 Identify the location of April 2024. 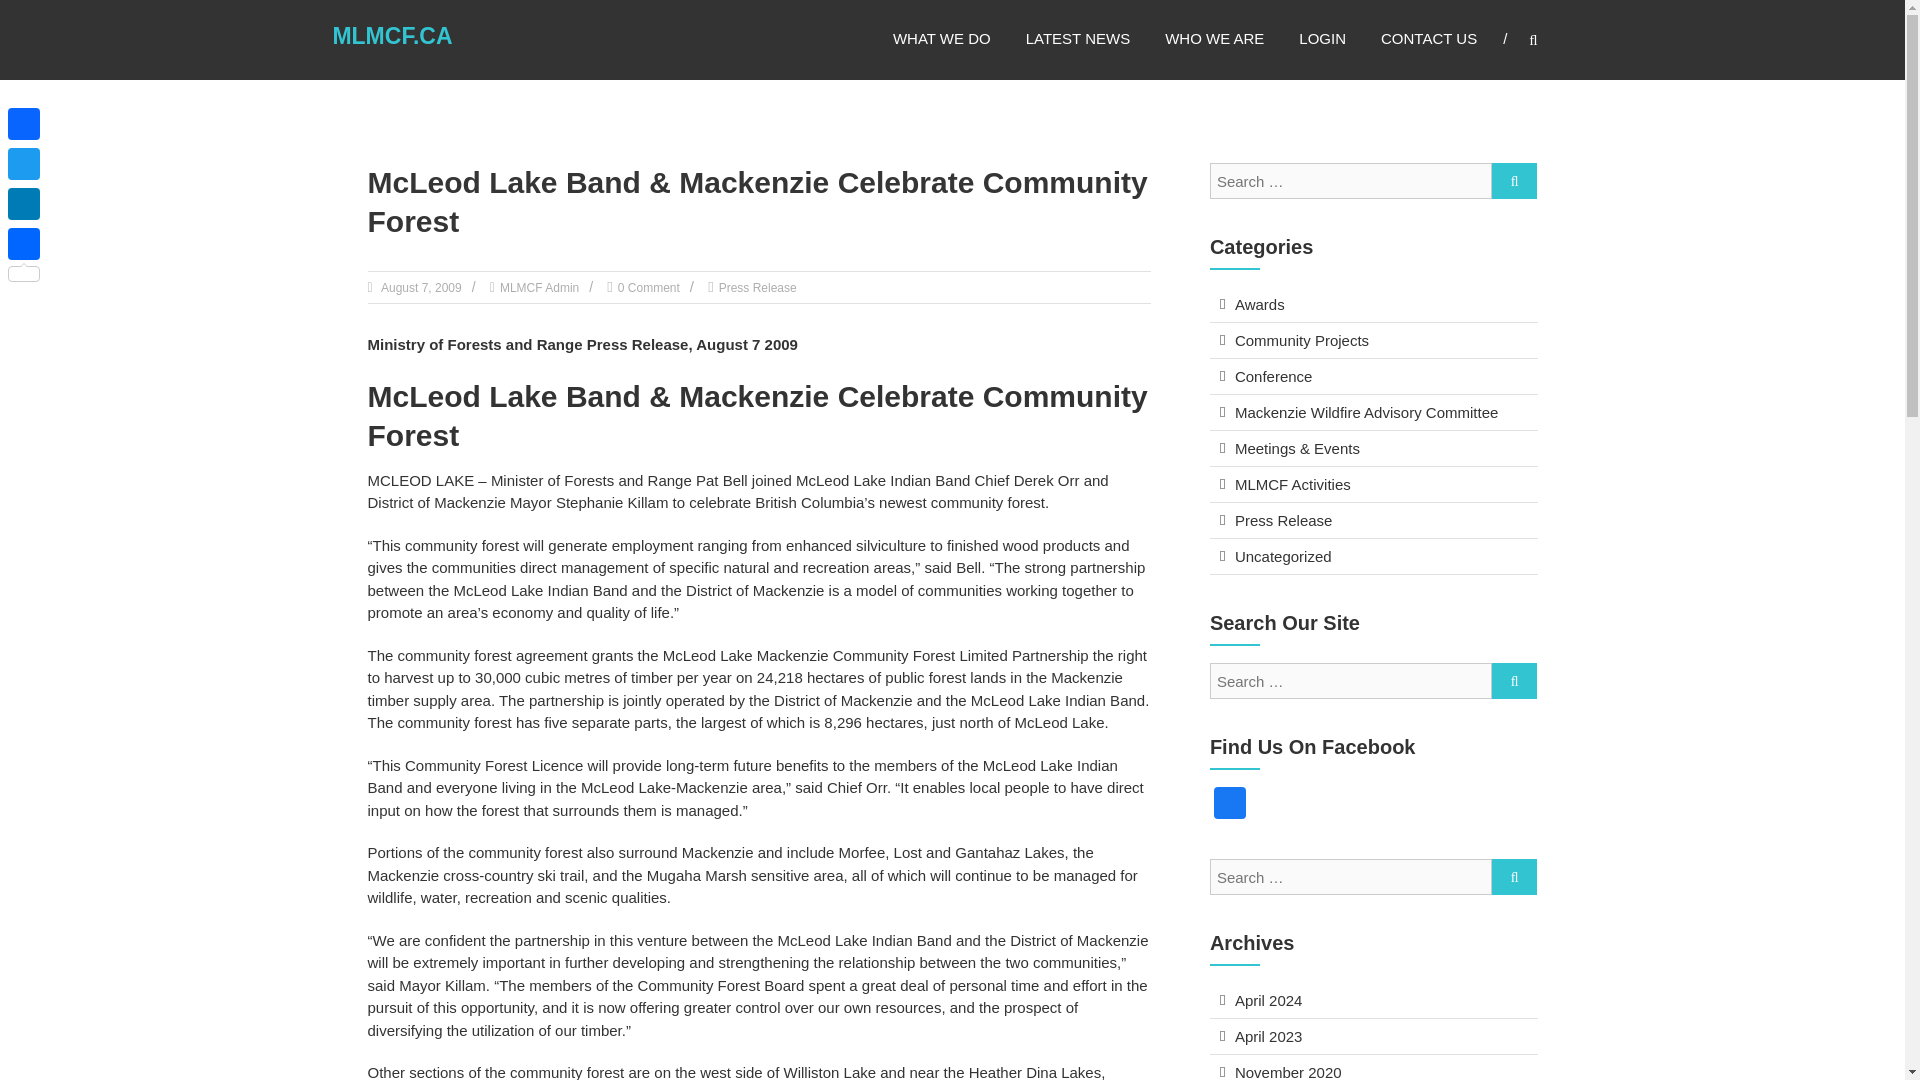
(1268, 1000).